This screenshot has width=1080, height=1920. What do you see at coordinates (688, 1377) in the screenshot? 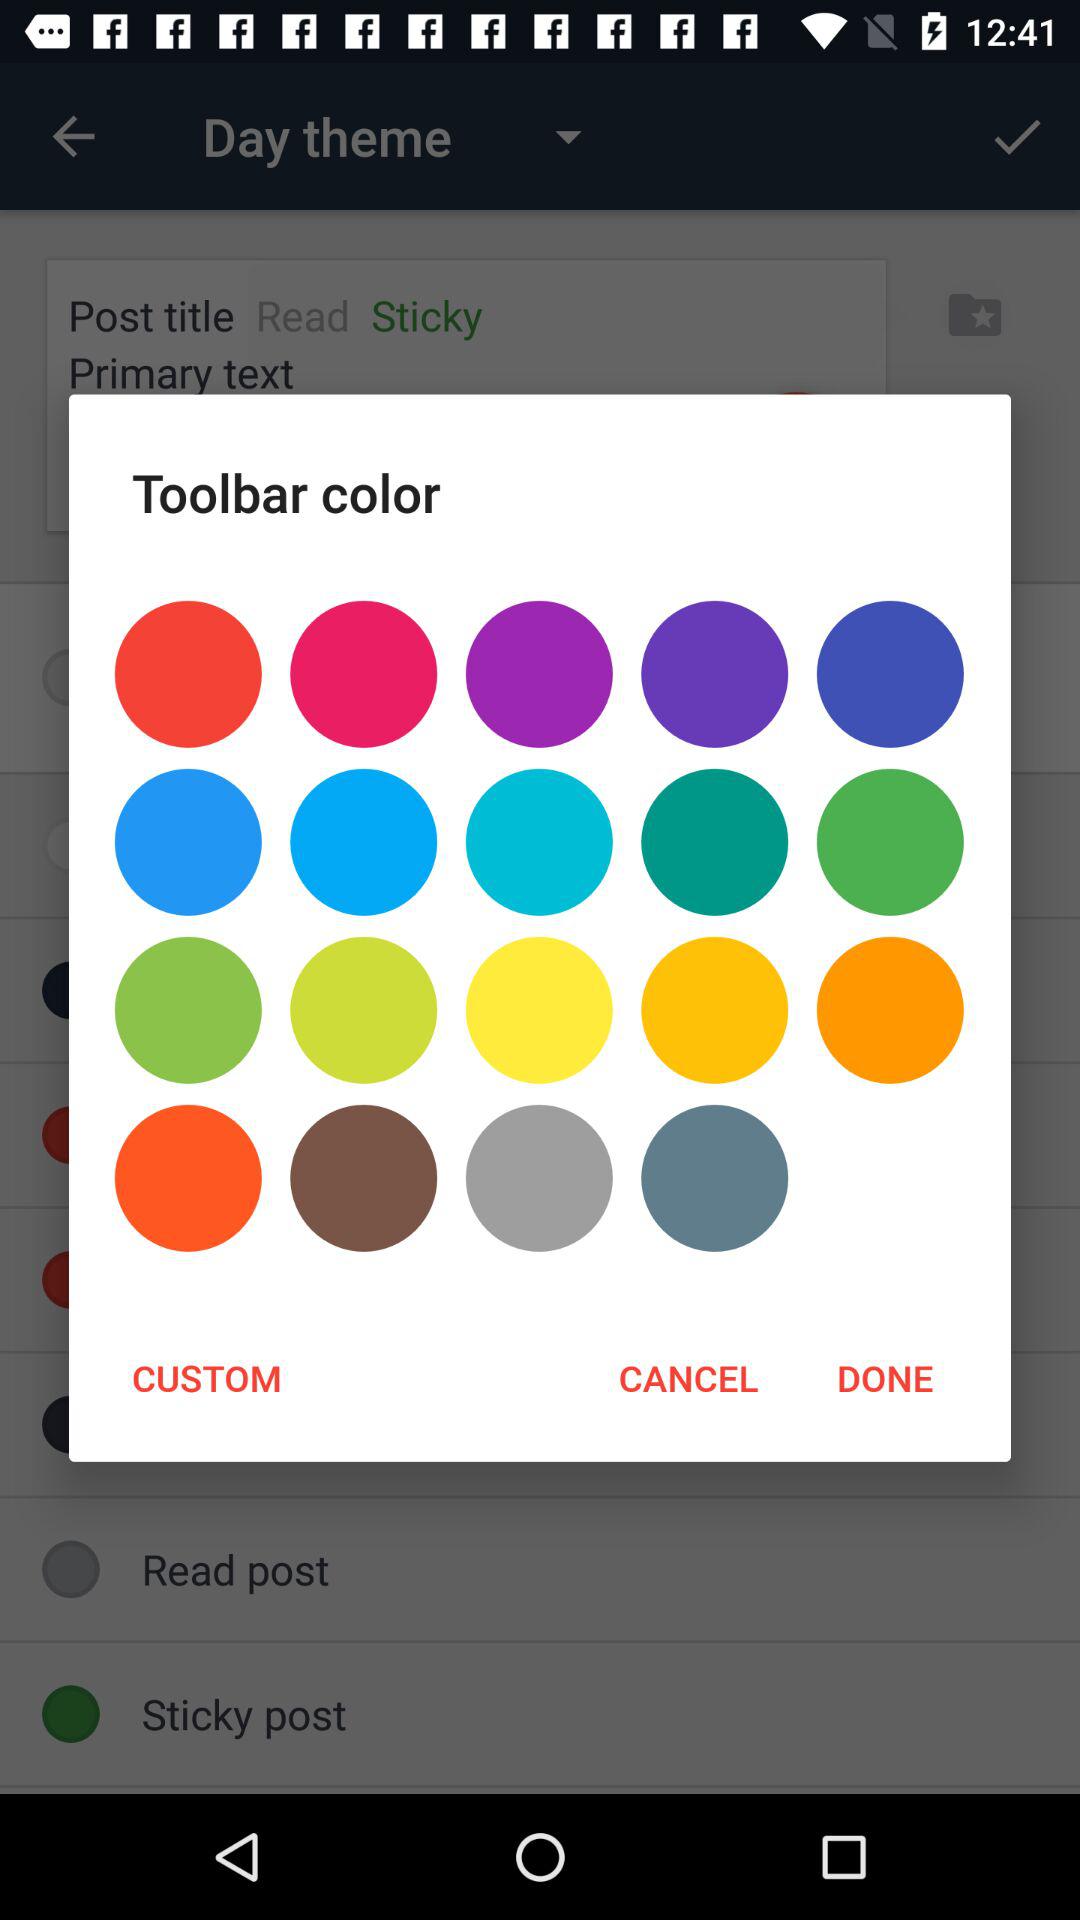
I see `select the item next to custom item` at bounding box center [688, 1377].